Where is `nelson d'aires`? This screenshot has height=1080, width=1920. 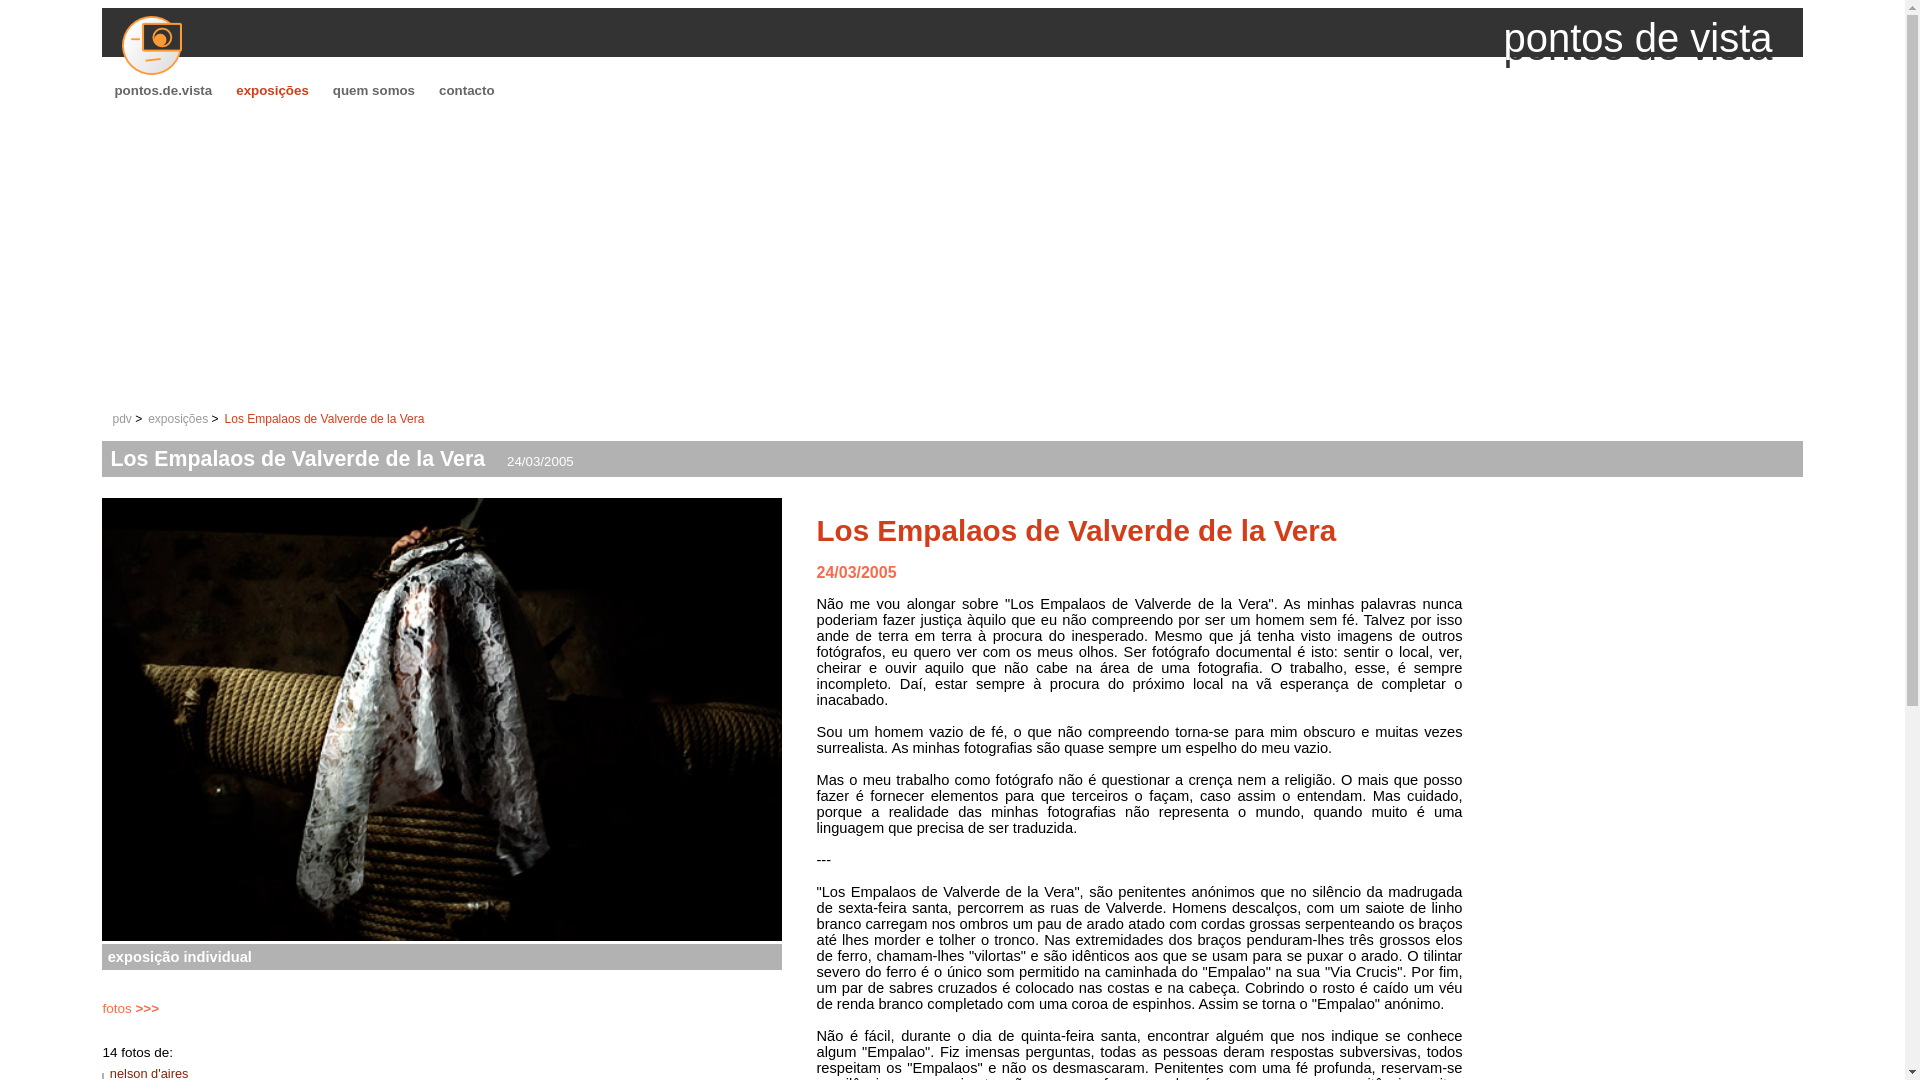
nelson d'aires is located at coordinates (148, 1072).